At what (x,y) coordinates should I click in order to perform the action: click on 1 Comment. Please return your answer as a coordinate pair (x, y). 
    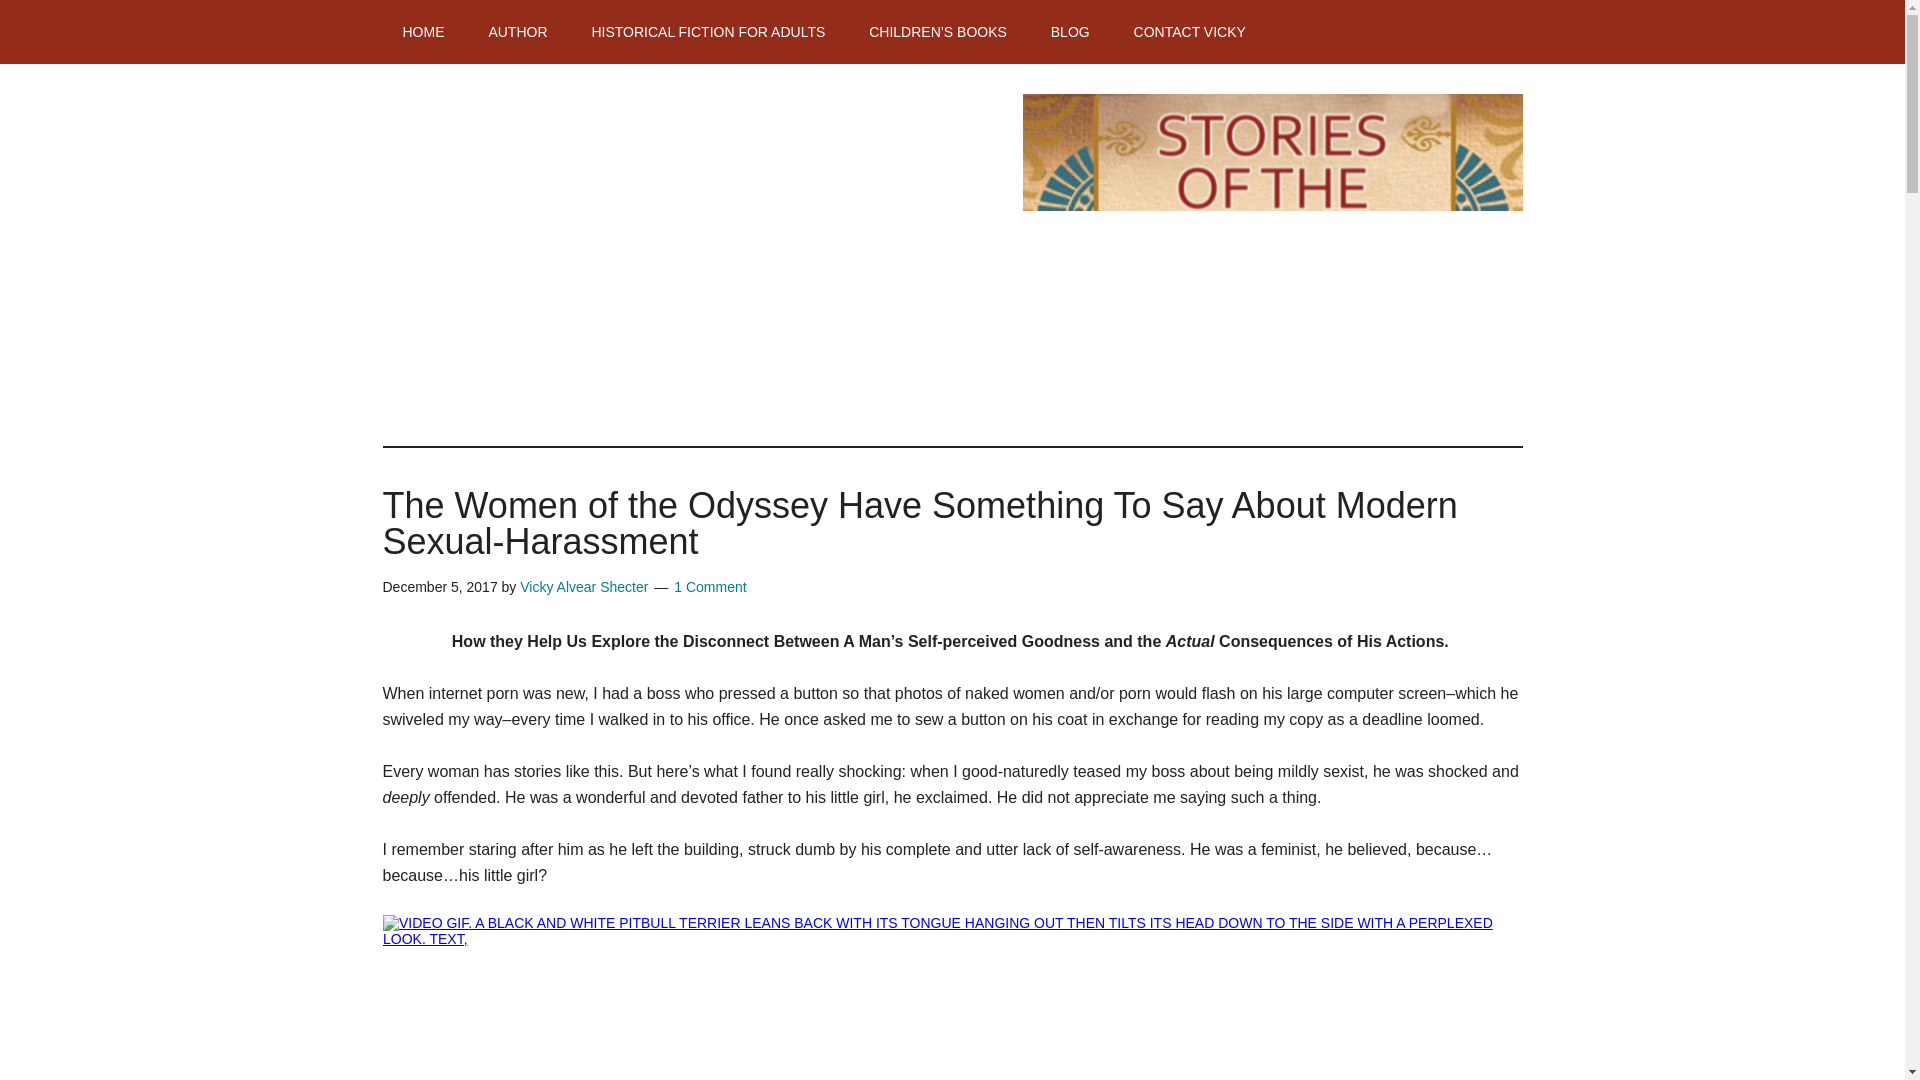
    Looking at the image, I should click on (710, 586).